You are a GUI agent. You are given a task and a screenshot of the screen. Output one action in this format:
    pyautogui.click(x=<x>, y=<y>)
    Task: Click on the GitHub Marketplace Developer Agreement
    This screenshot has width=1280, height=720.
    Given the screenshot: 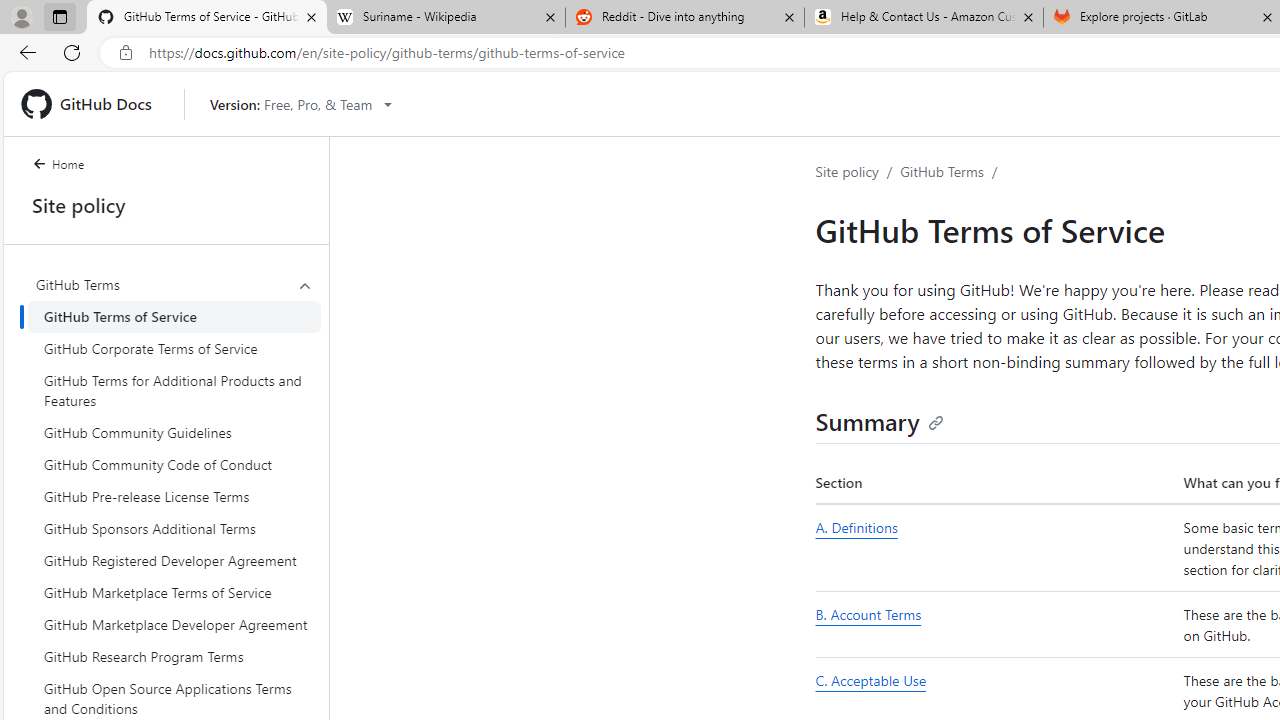 What is the action you would take?
    pyautogui.click(x=174, y=624)
    